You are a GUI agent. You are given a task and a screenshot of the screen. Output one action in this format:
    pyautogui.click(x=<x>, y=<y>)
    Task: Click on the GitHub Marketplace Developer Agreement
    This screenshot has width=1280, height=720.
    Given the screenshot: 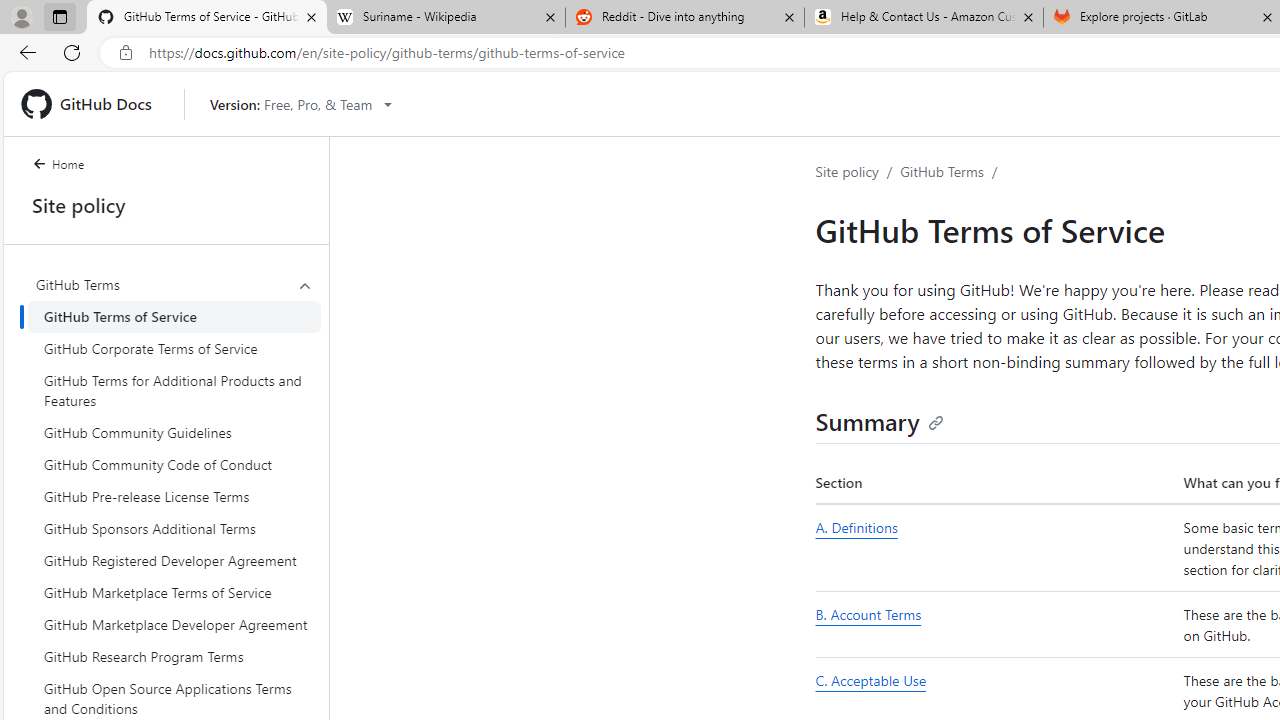 What is the action you would take?
    pyautogui.click(x=174, y=624)
    